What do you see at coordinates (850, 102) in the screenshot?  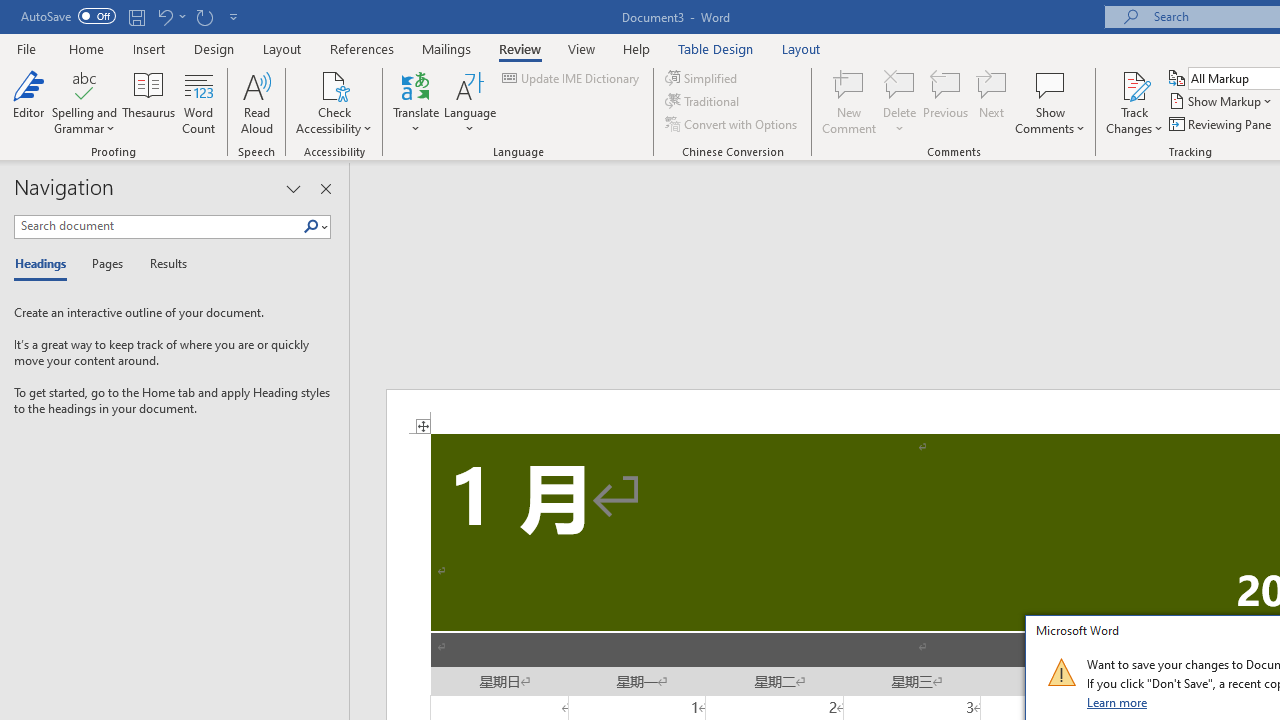 I see `New Comment` at bounding box center [850, 102].